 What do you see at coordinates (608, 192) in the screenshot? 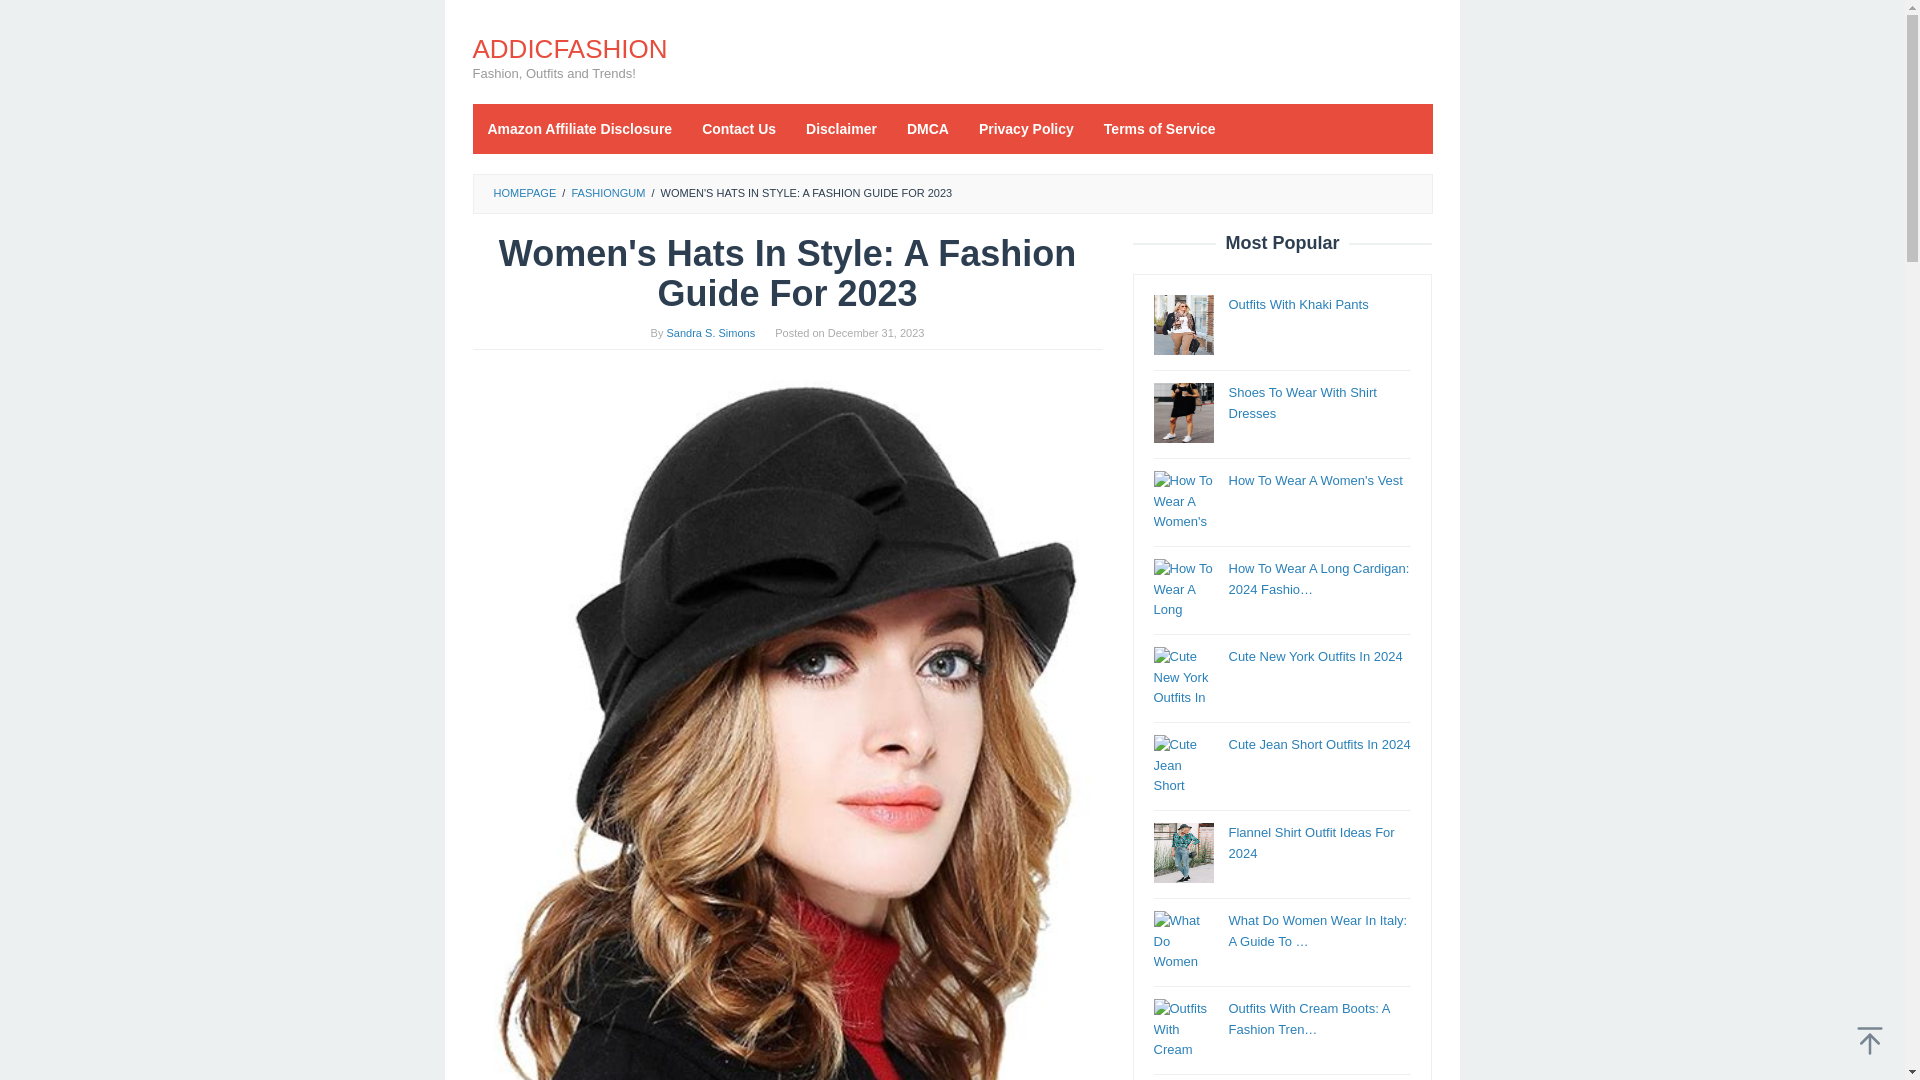
I see `FASHIONGUM` at bounding box center [608, 192].